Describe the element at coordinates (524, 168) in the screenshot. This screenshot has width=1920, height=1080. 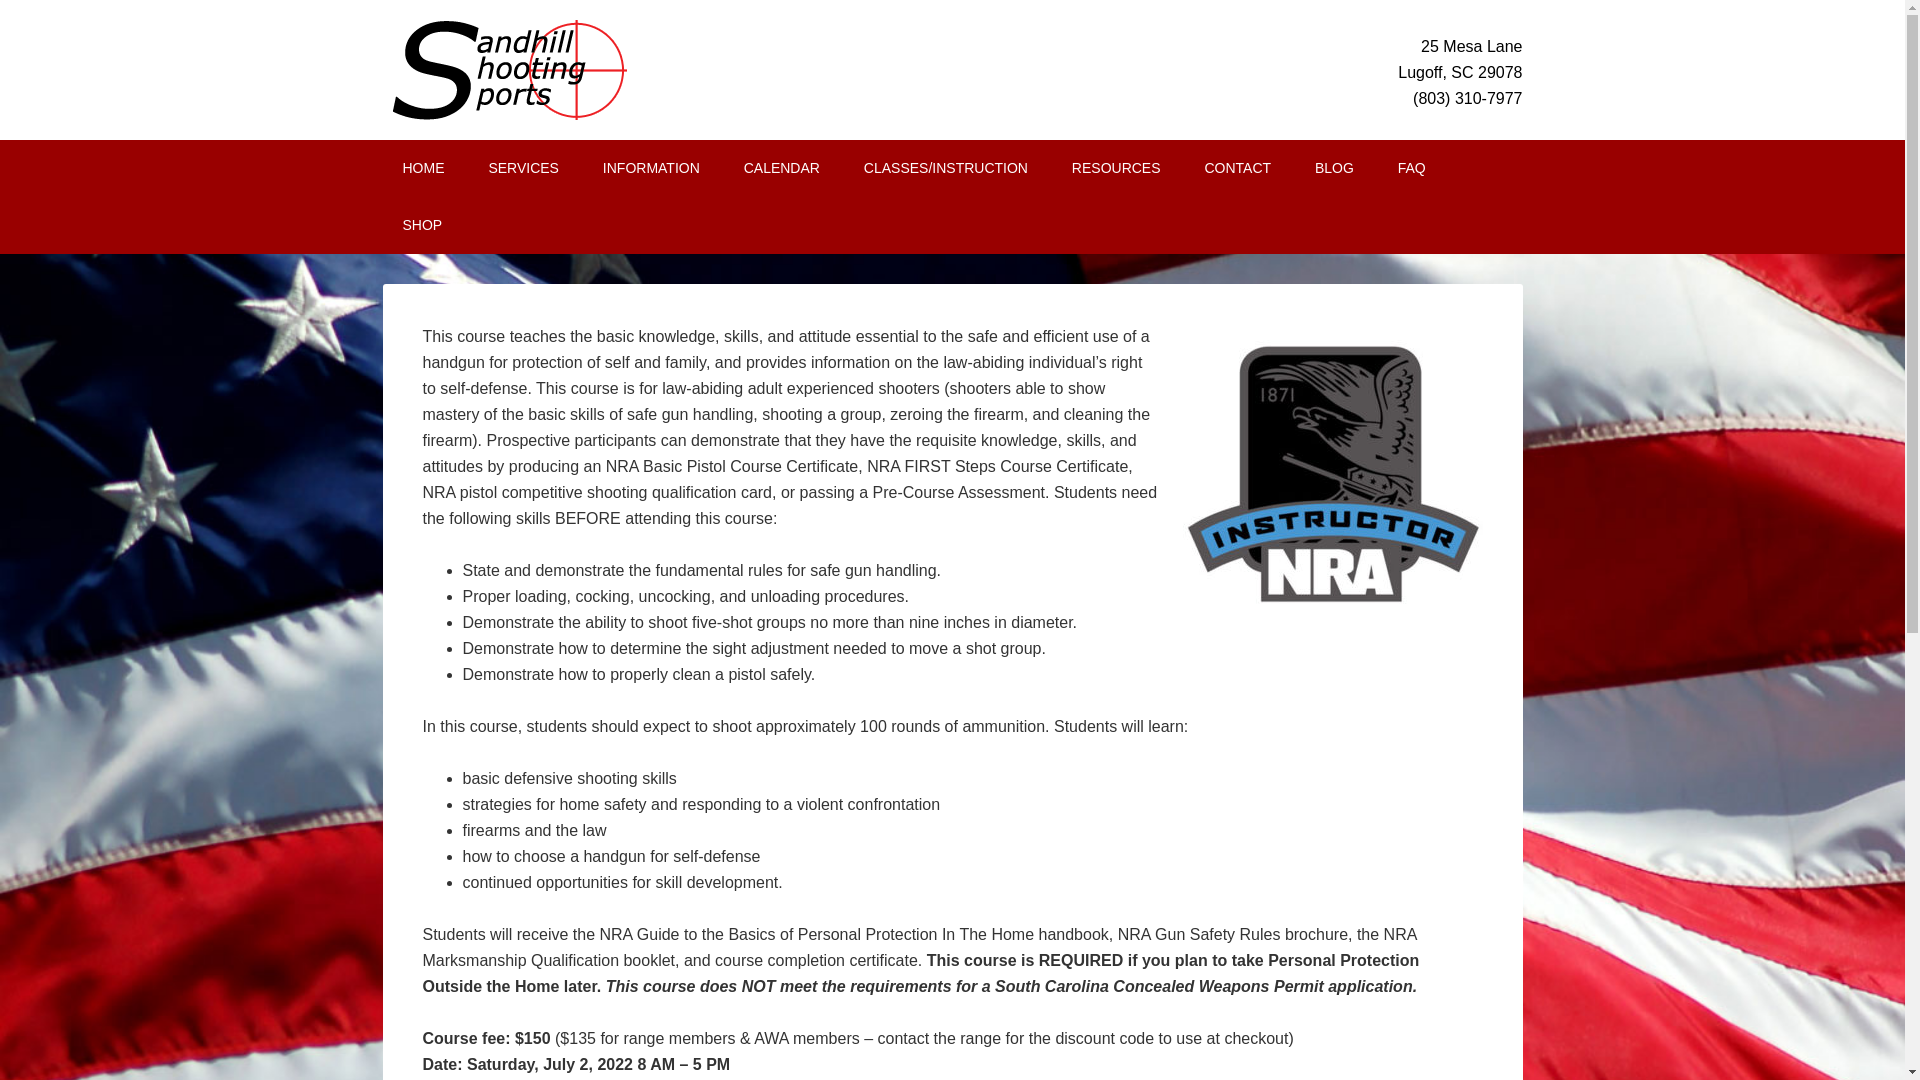
I see `SERVICES` at that location.